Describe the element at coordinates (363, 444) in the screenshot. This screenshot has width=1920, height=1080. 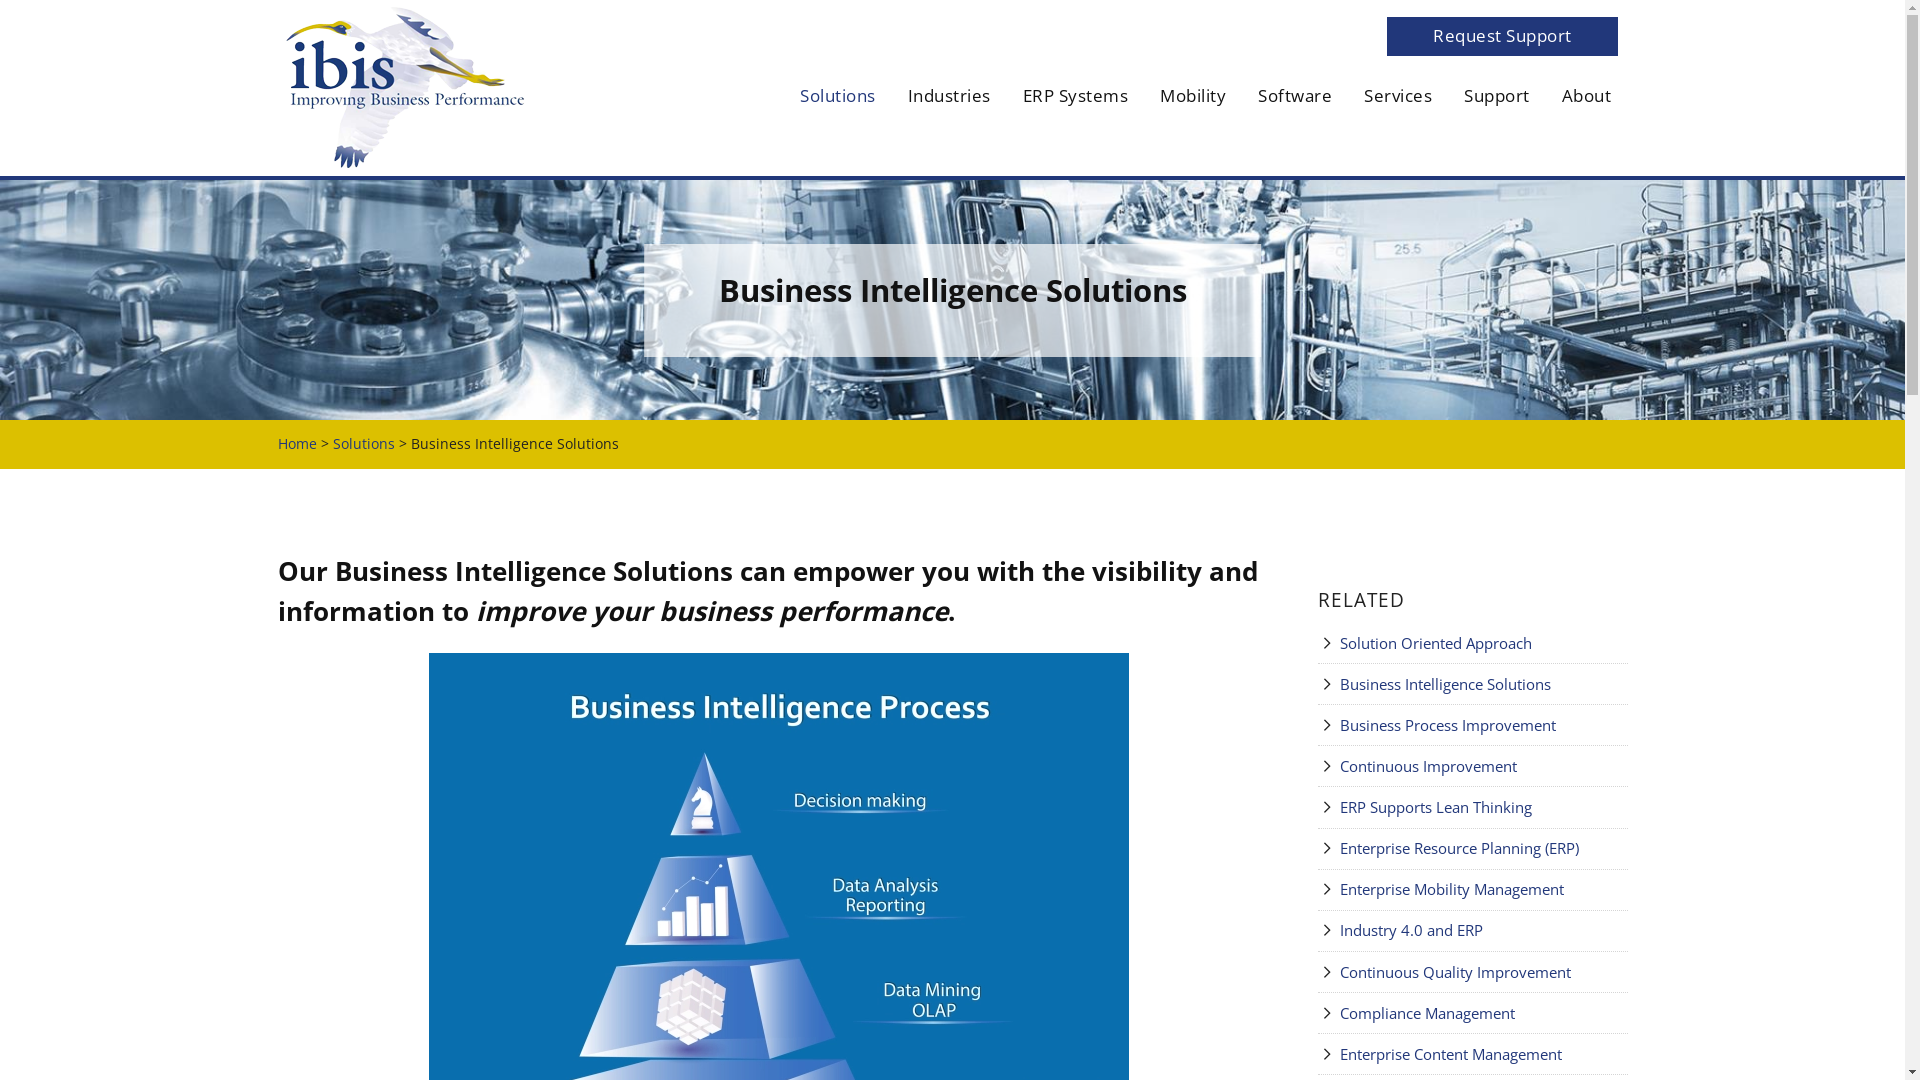
I see `Solutions` at that location.